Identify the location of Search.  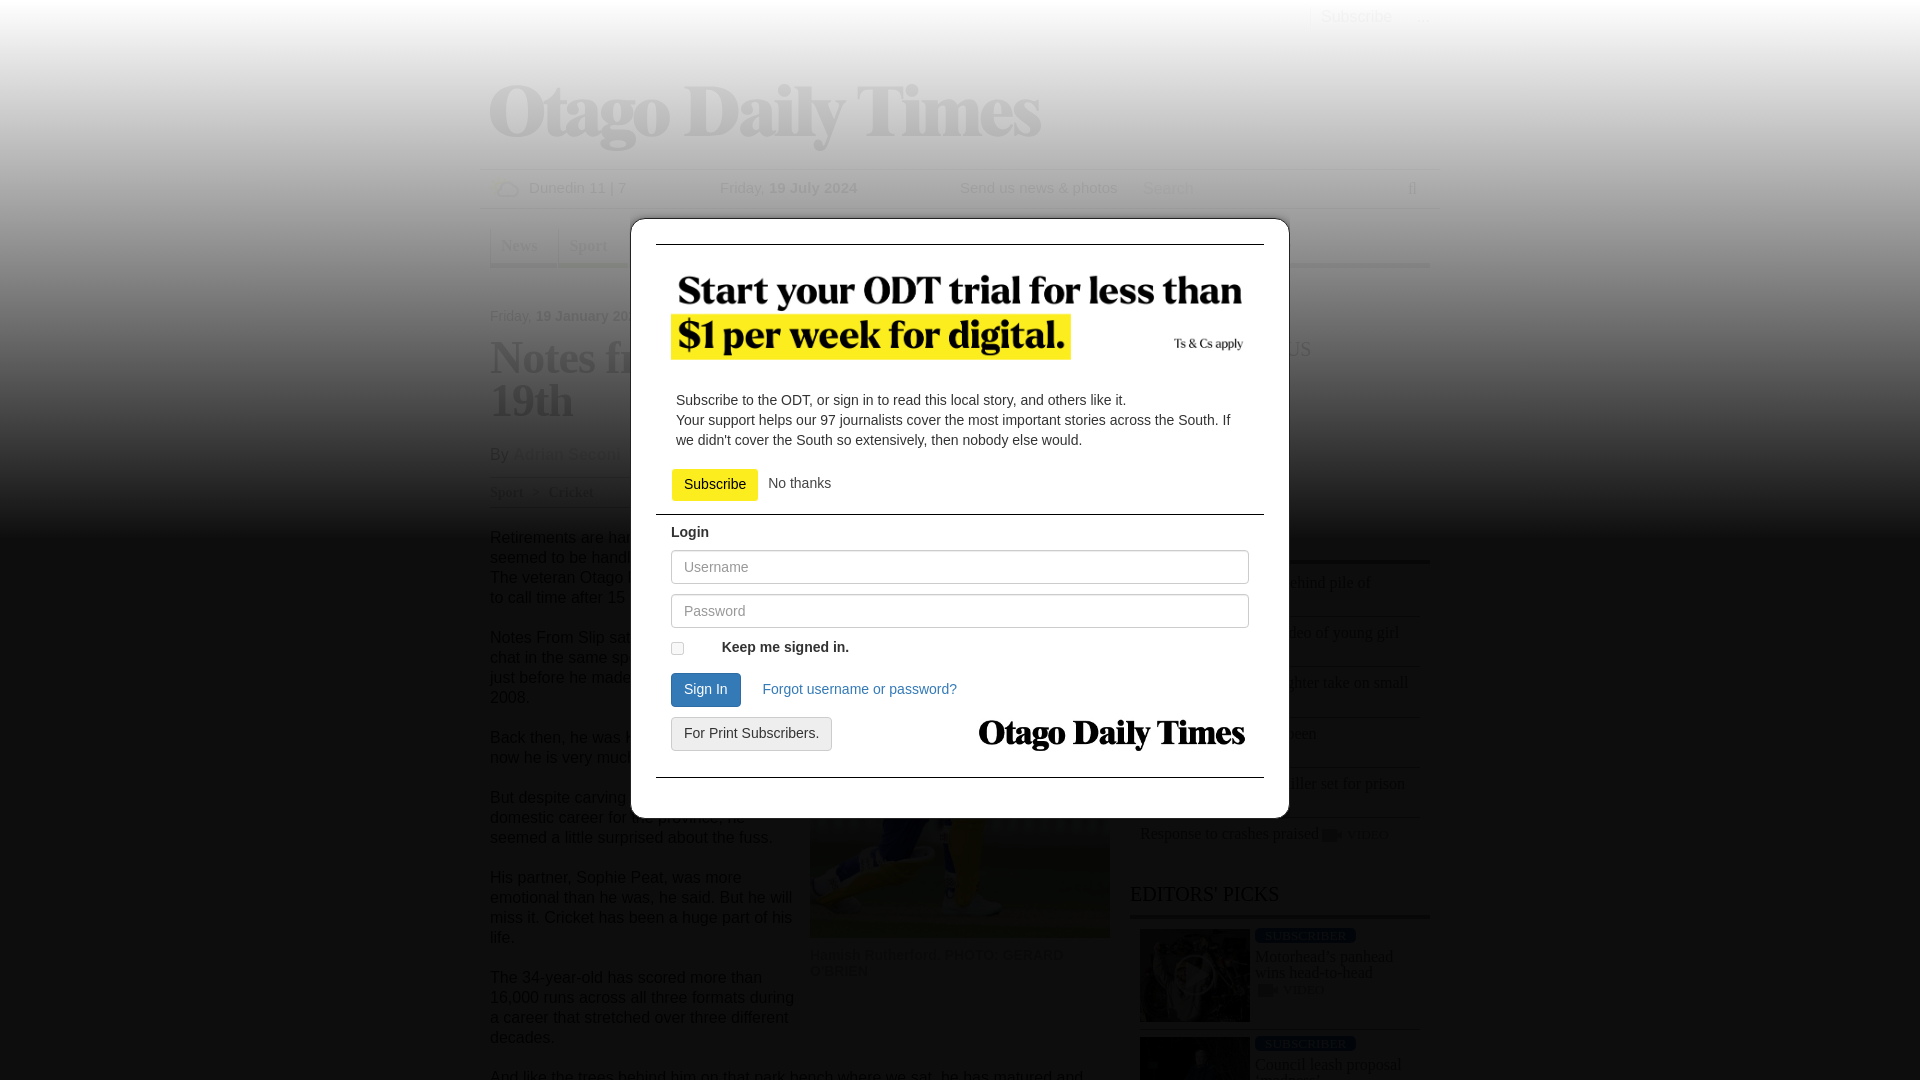
(1168, 213).